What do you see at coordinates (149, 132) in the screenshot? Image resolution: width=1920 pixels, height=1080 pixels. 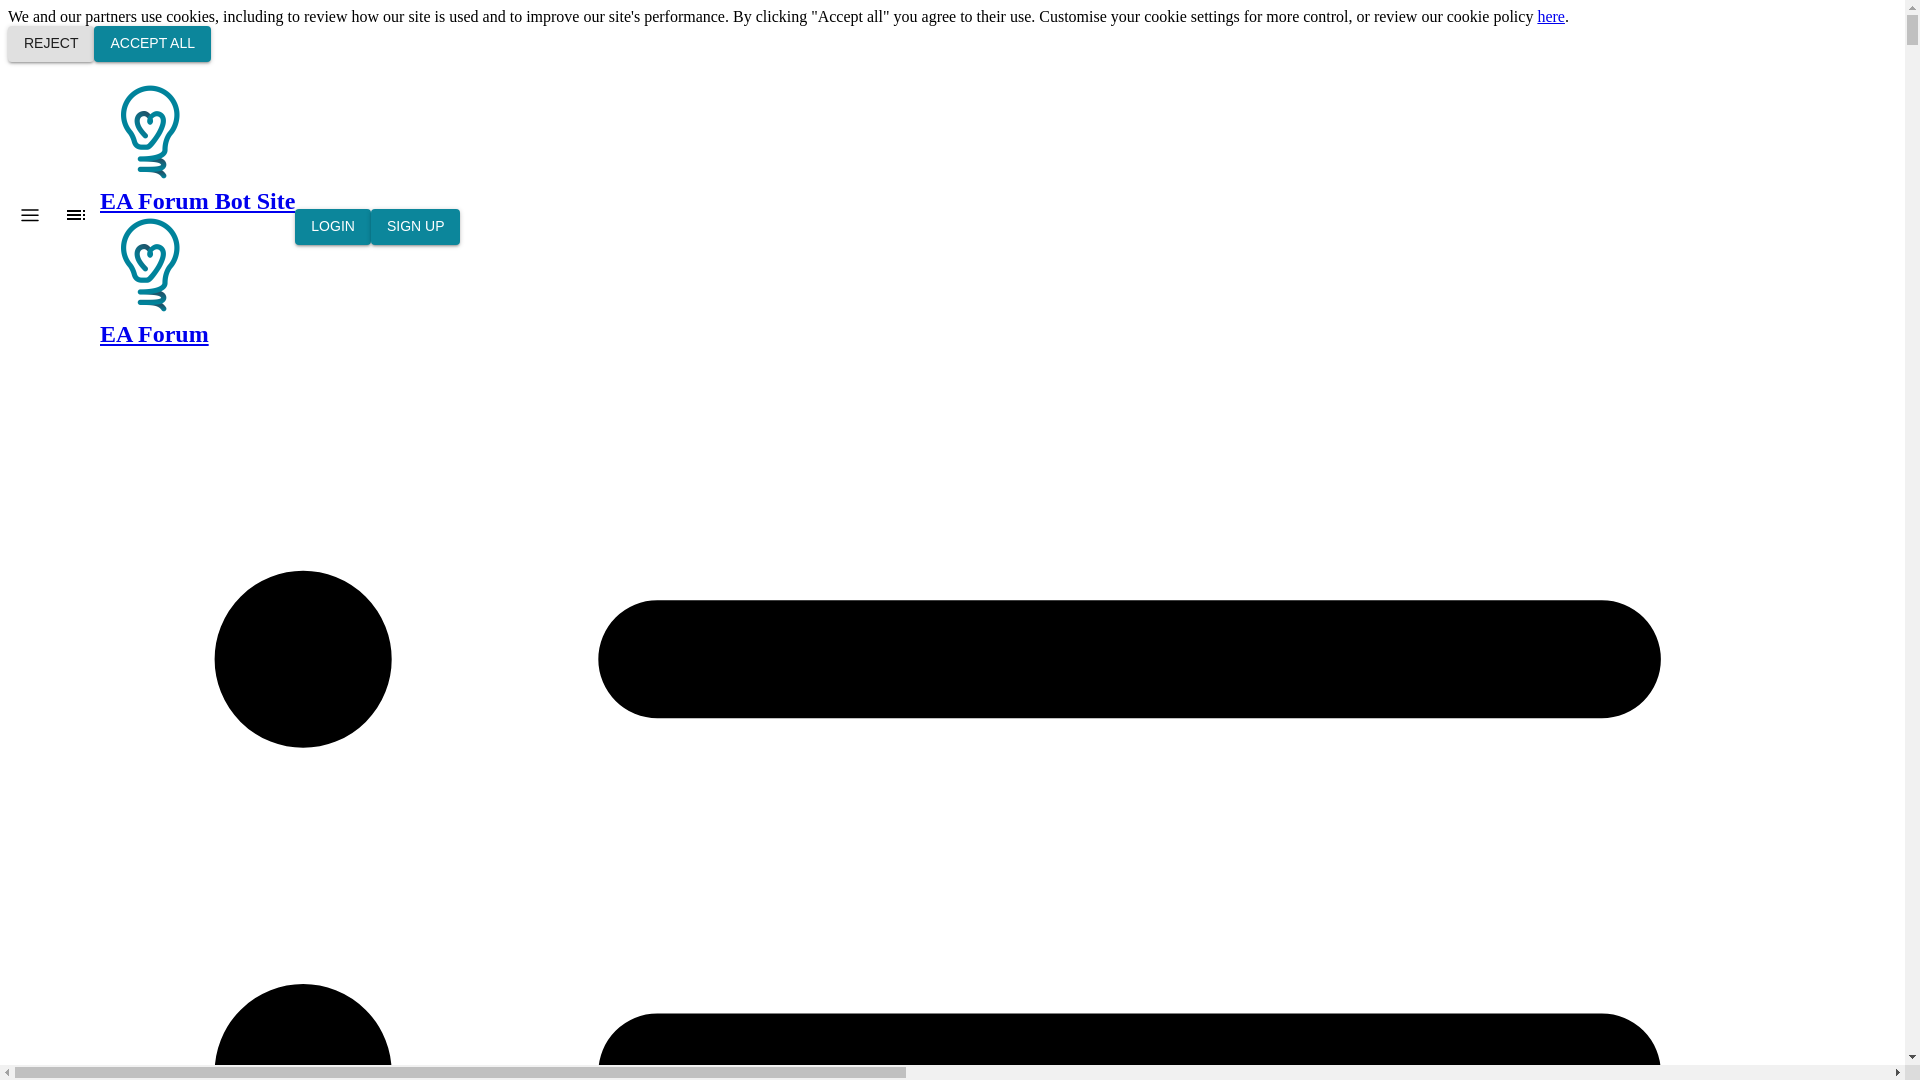 I see `EA Forum Bot Site` at bounding box center [149, 132].